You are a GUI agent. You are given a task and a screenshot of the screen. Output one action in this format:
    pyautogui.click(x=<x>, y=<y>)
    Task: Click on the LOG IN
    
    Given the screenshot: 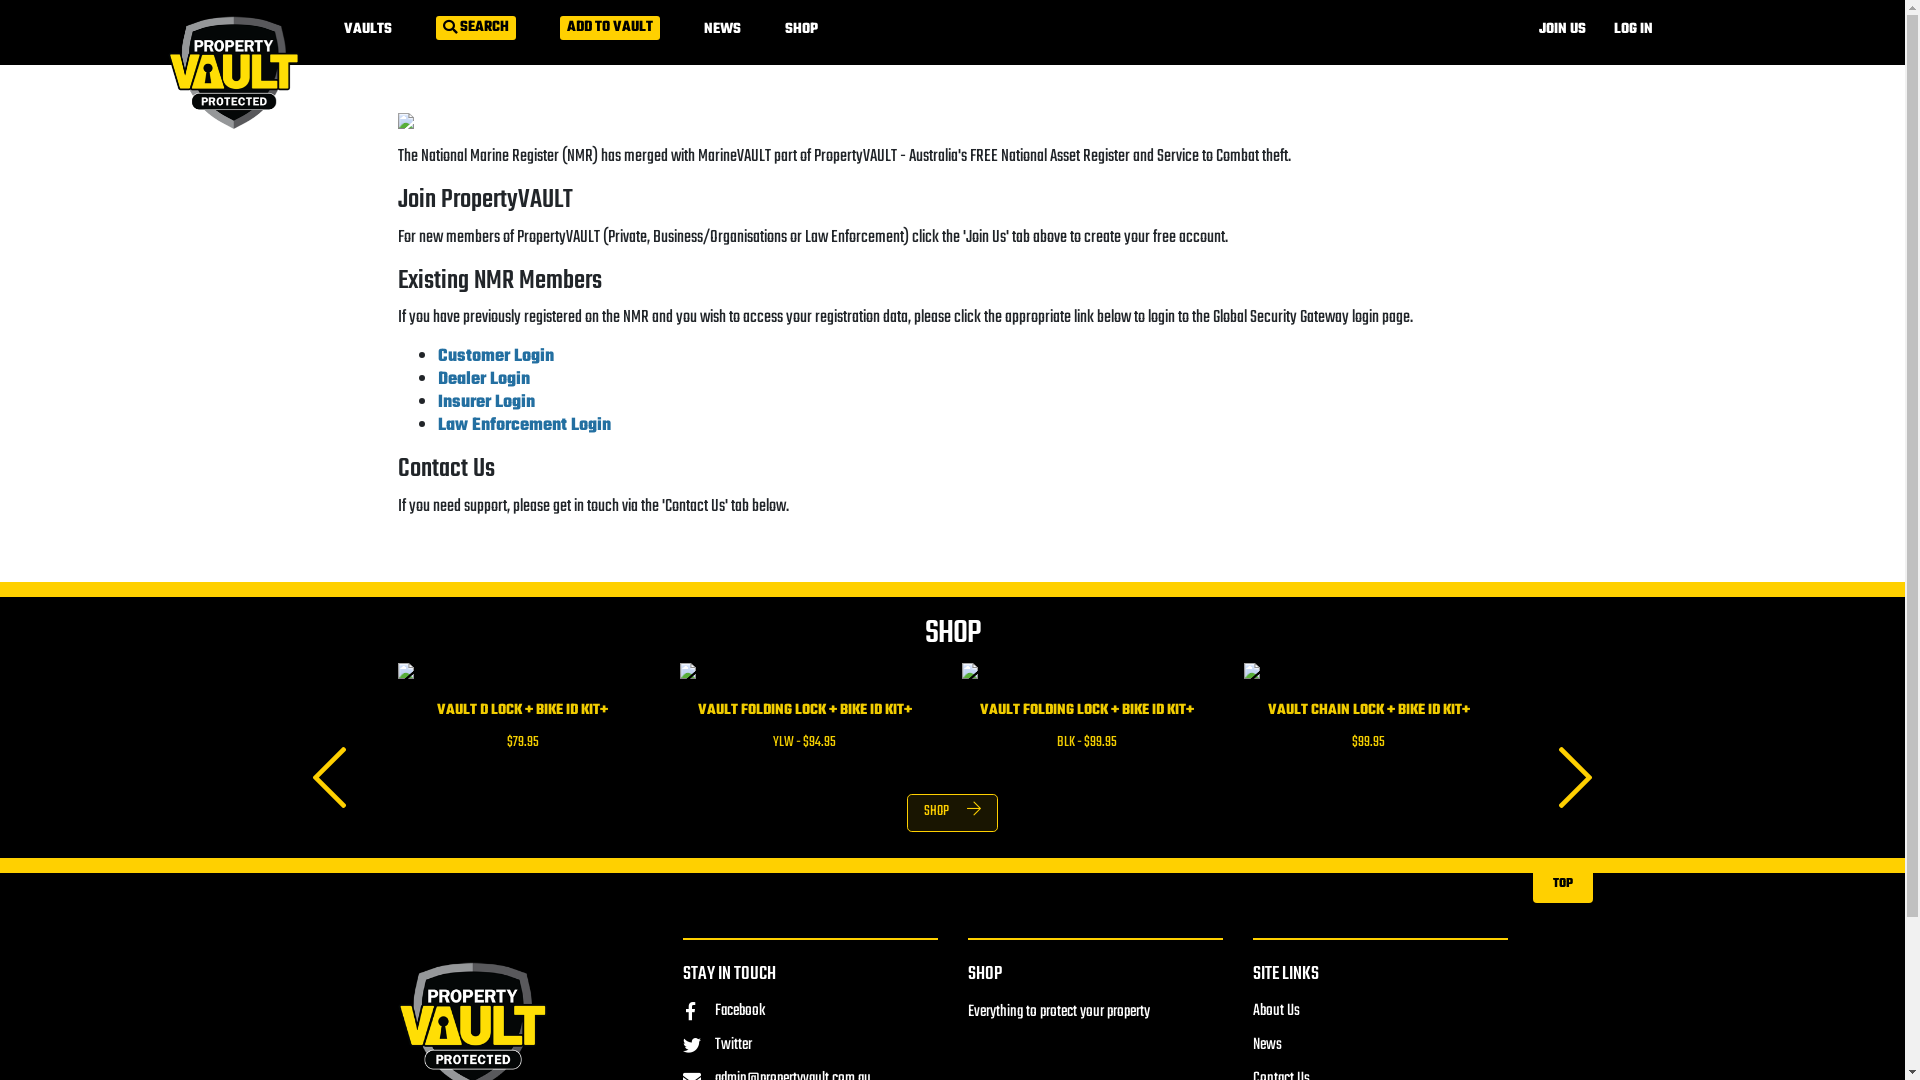 What is the action you would take?
    pyautogui.click(x=1634, y=30)
    